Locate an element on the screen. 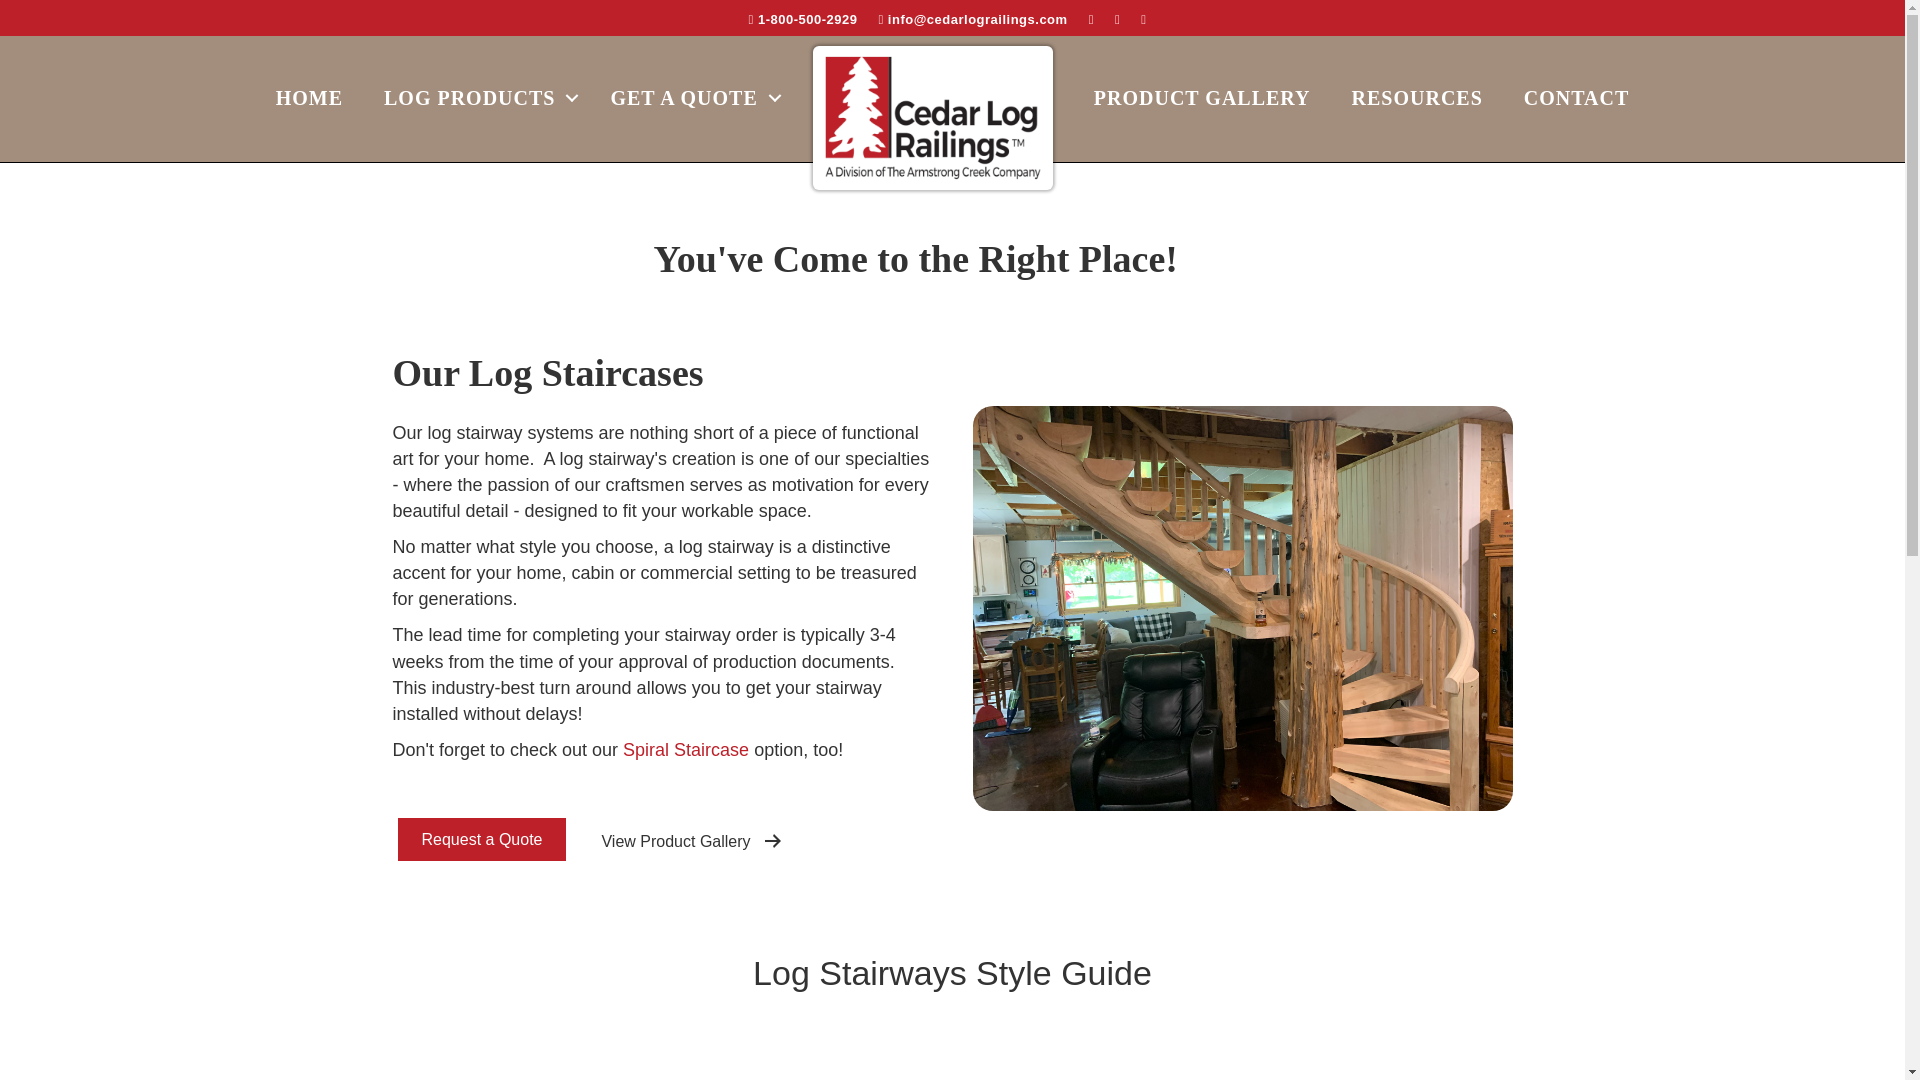 The width and height of the screenshot is (1920, 1080). GET A QUOTE is located at coordinates (690, 97).